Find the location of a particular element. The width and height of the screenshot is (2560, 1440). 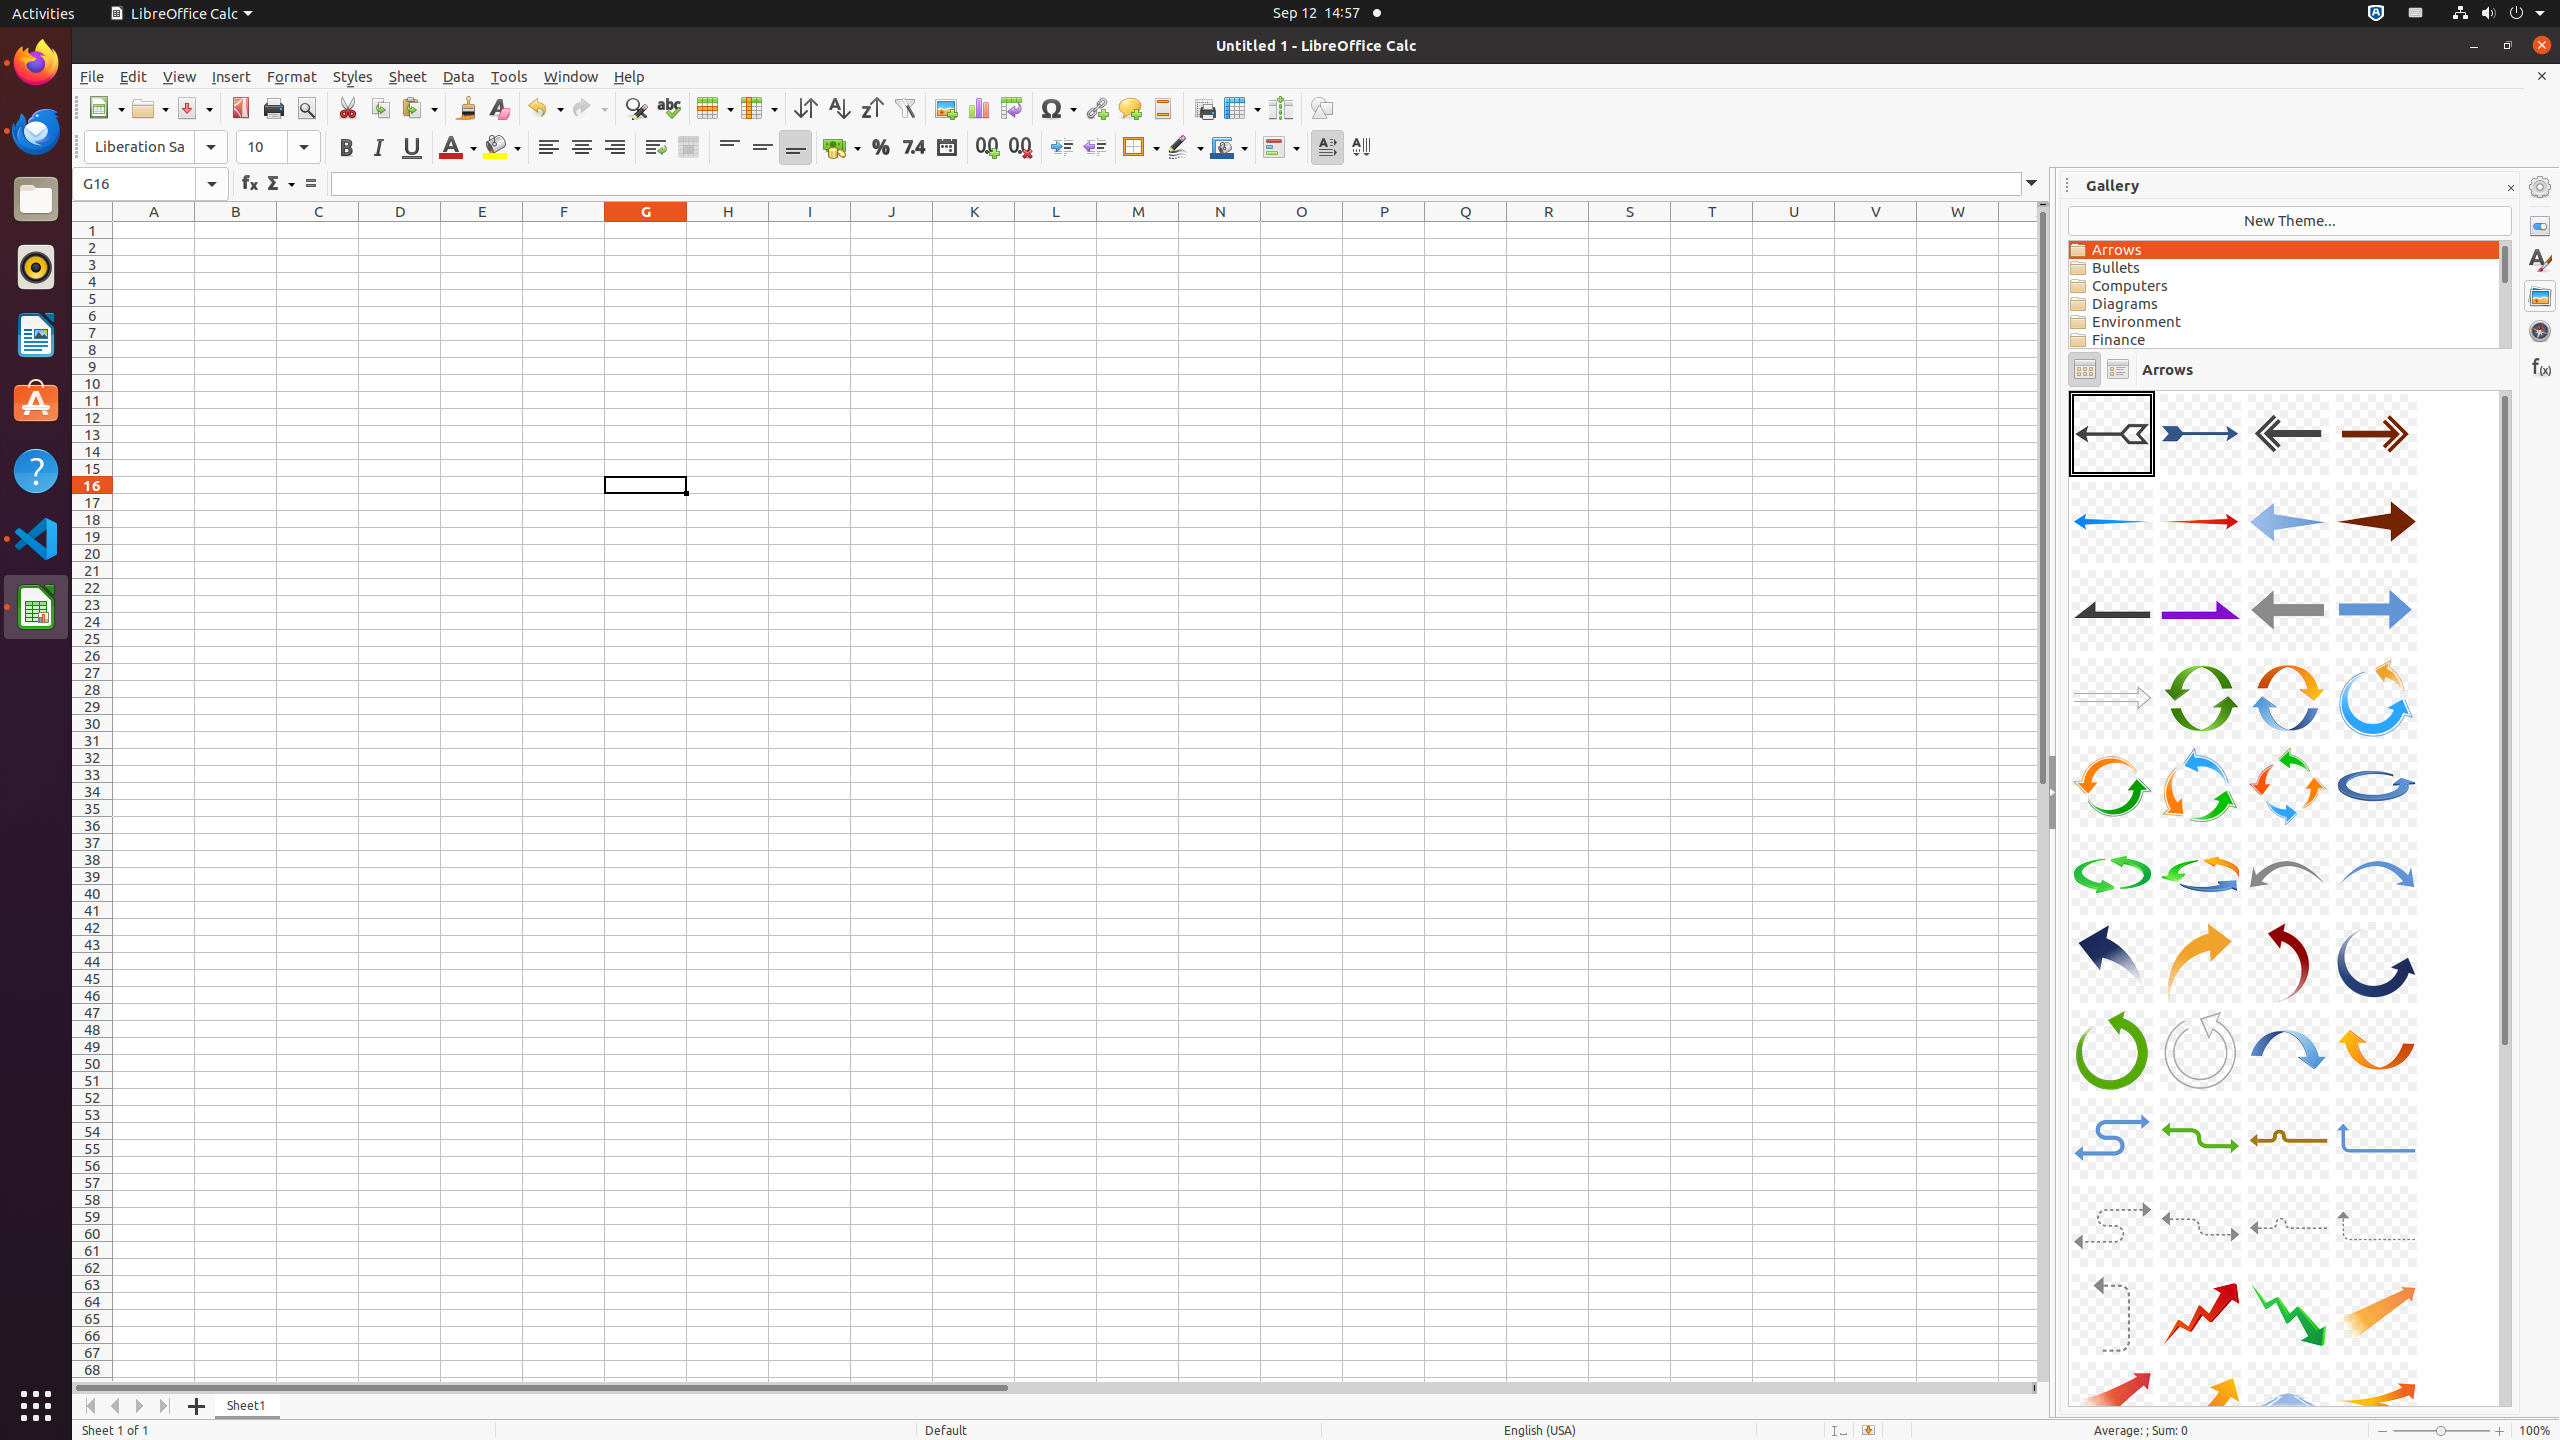

A17-CircleArrow is located at coordinates (2112, 786).